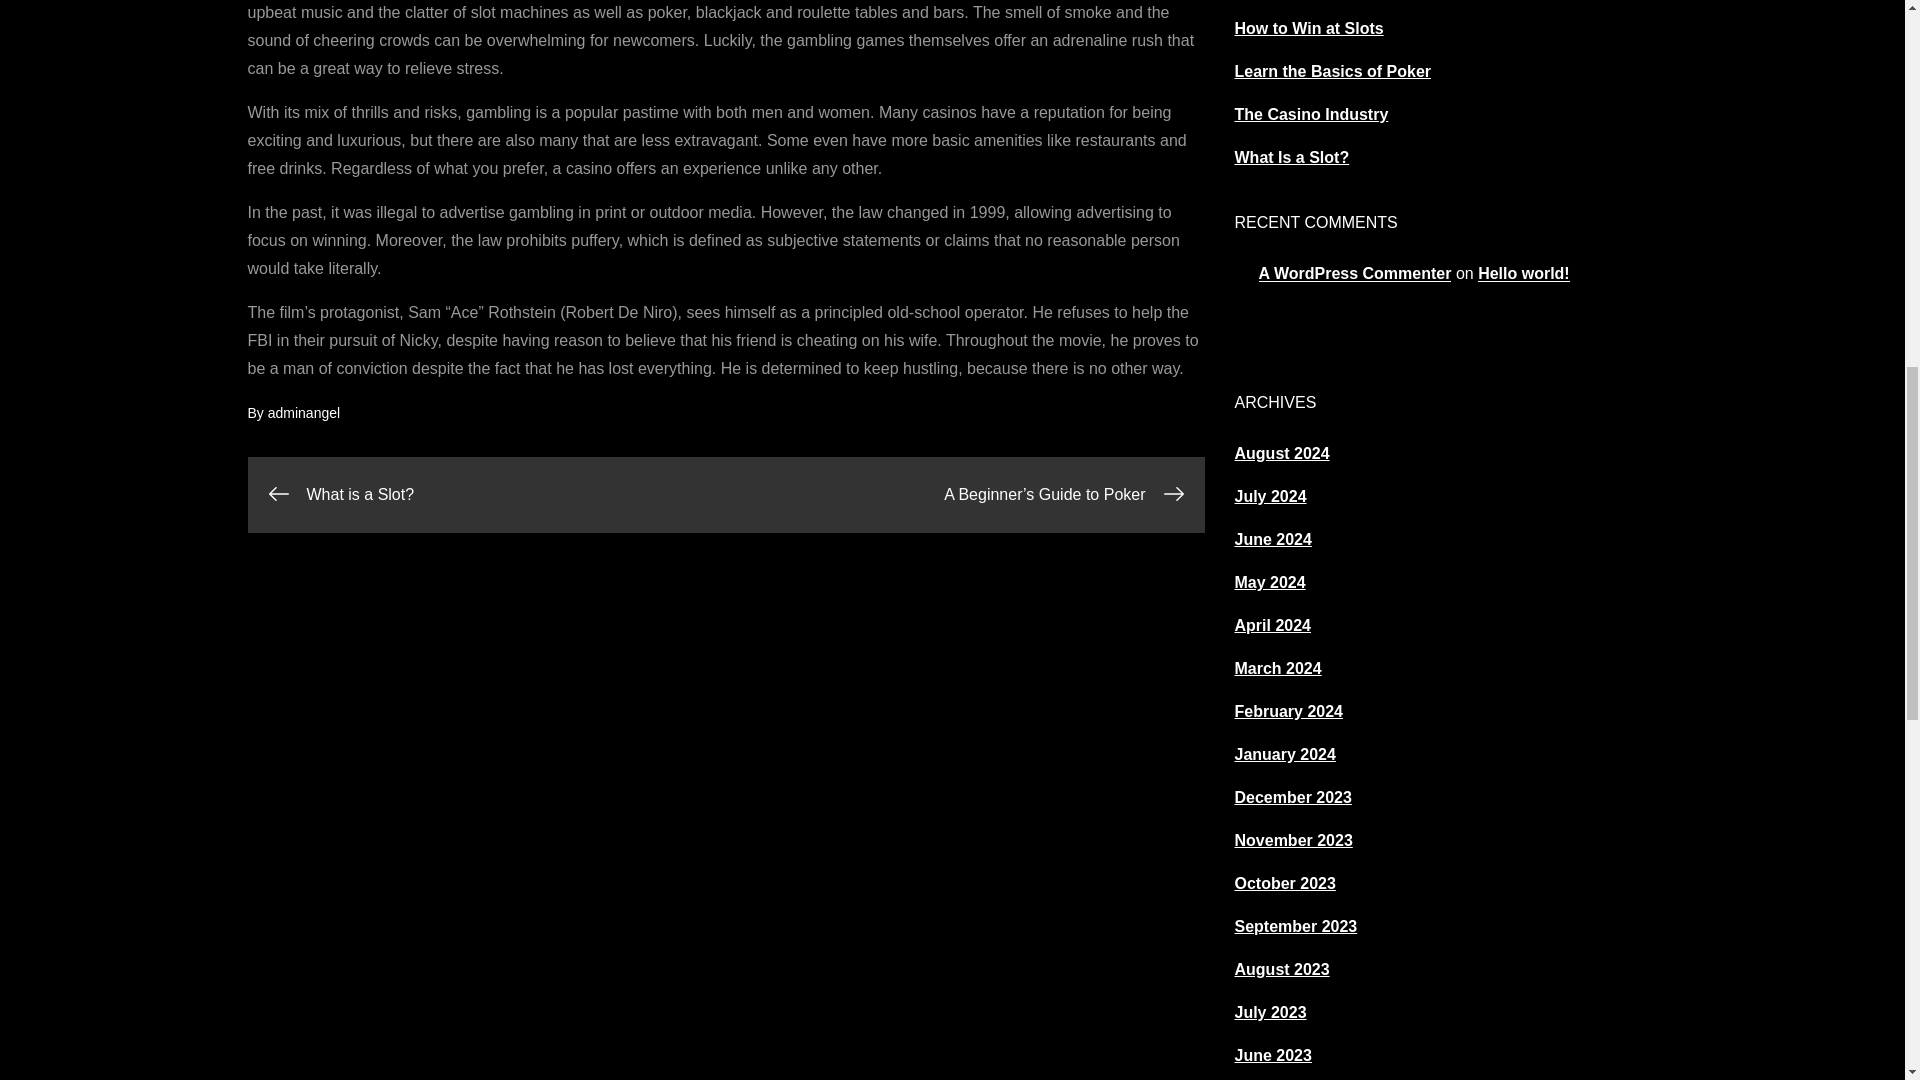 Image resolution: width=1920 pixels, height=1080 pixels. I want to click on June 2024, so click(1272, 539).